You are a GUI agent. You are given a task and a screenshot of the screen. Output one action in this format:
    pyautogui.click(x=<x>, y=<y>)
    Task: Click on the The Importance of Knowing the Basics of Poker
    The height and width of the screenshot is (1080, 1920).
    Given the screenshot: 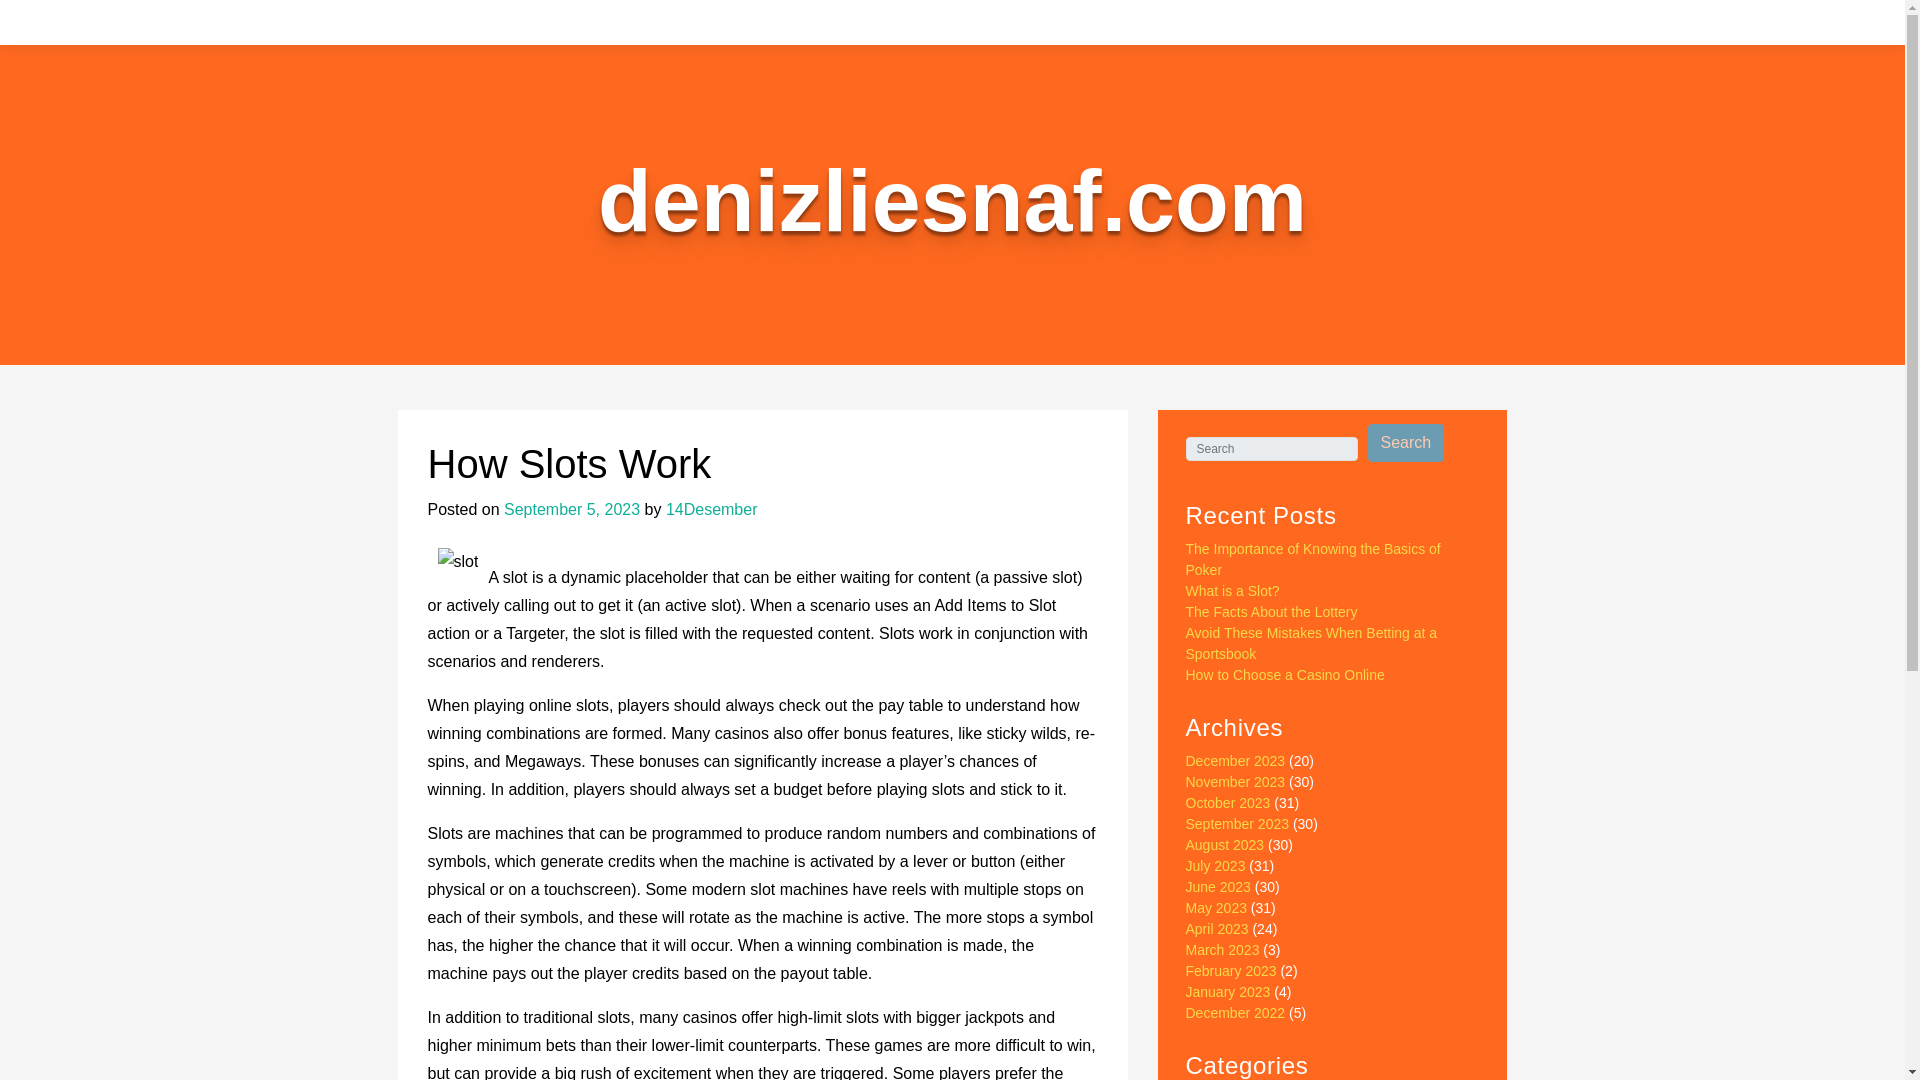 What is the action you would take?
    pyautogui.click(x=1314, y=559)
    